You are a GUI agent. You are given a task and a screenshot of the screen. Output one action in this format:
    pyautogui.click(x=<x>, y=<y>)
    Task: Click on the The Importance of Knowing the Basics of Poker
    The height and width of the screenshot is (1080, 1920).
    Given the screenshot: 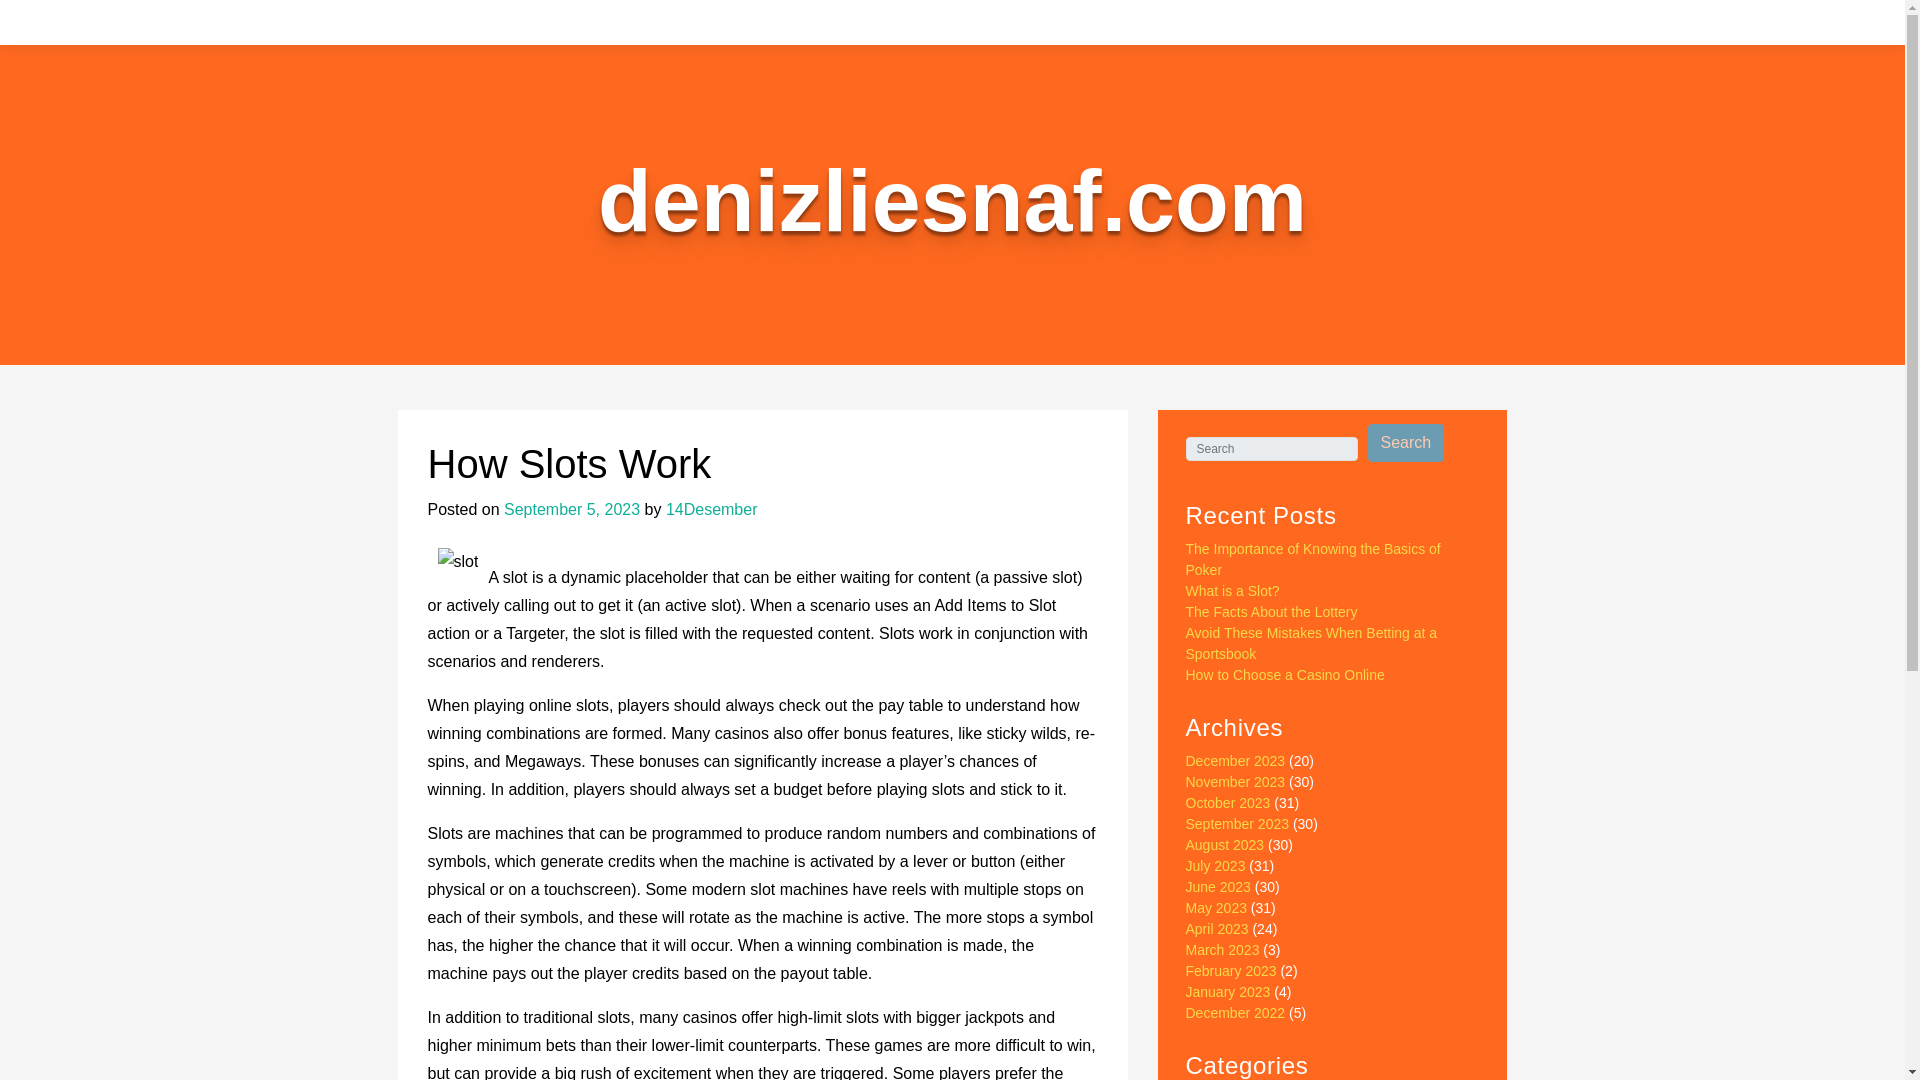 What is the action you would take?
    pyautogui.click(x=1314, y=559)
    